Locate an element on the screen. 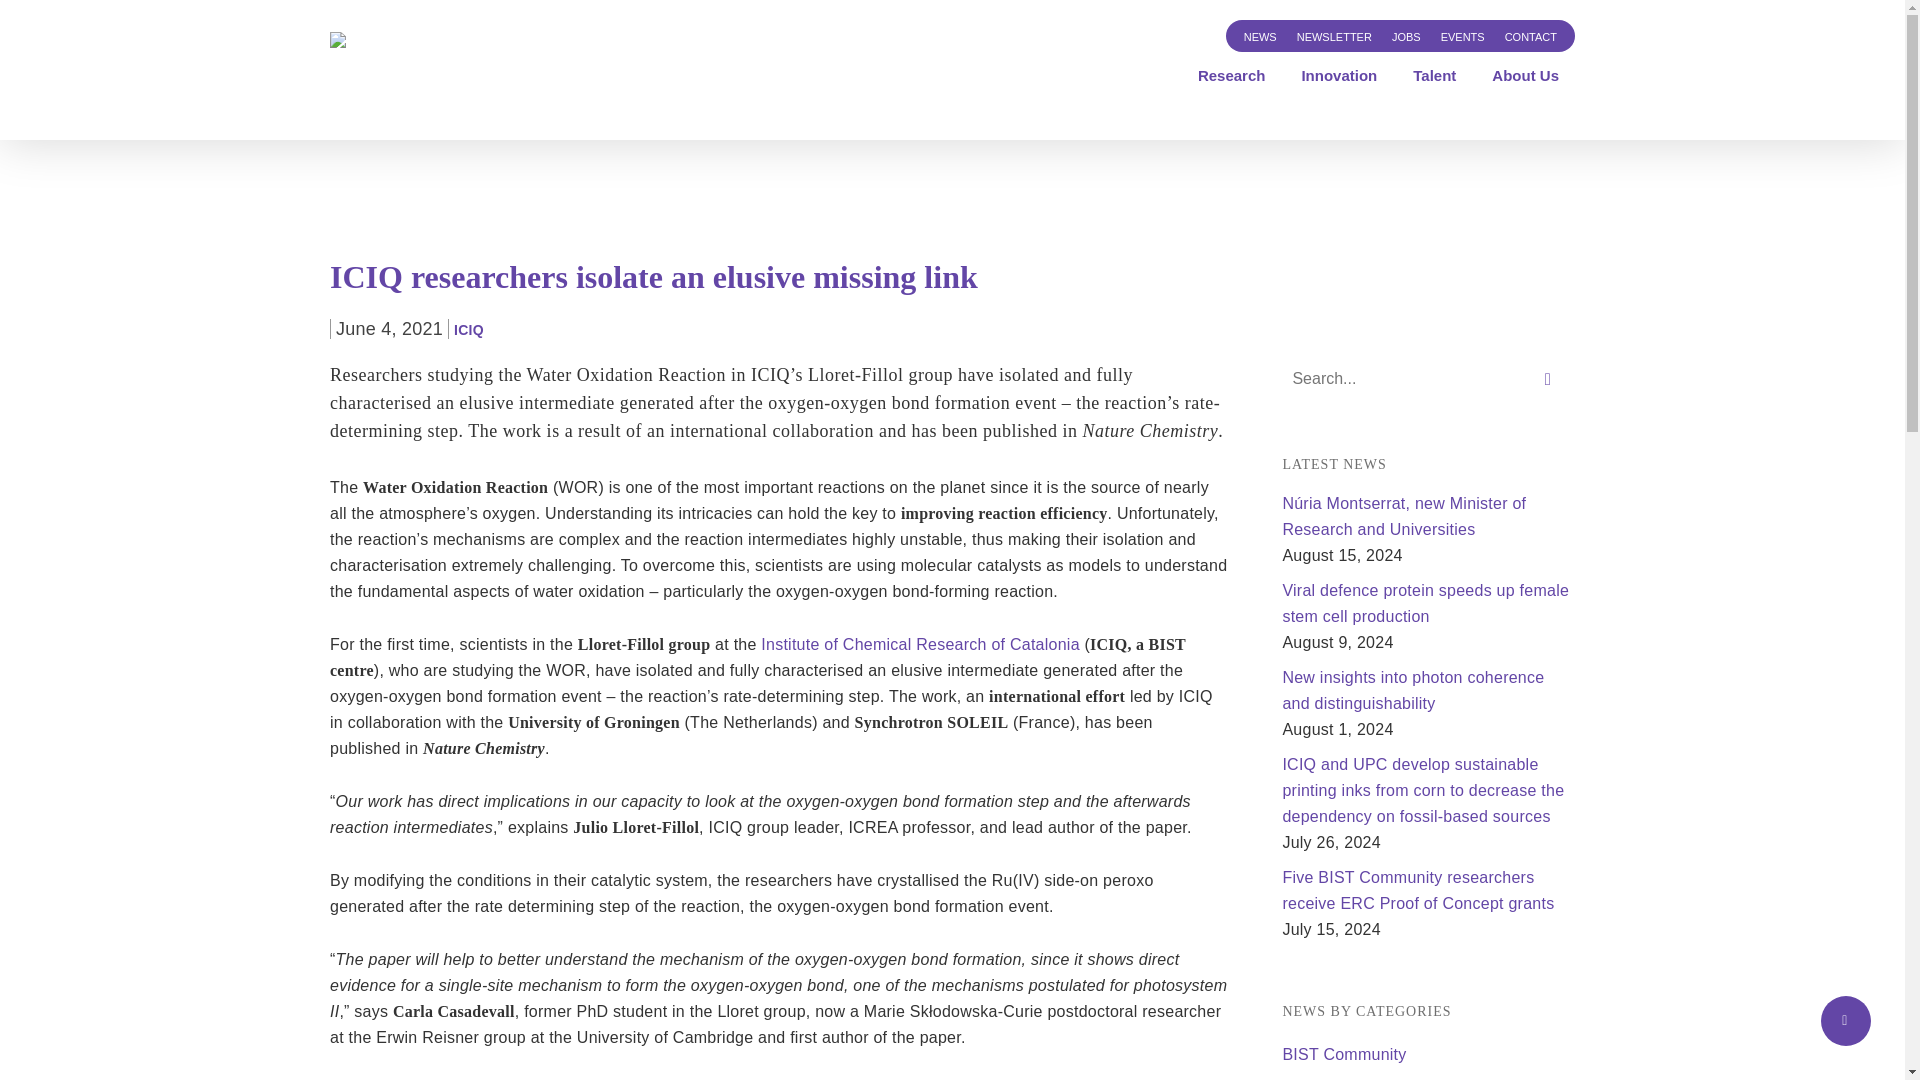 The height and width of the screenshot is (1080, 1920). EVENTS is located at coordinates (1462, 36).